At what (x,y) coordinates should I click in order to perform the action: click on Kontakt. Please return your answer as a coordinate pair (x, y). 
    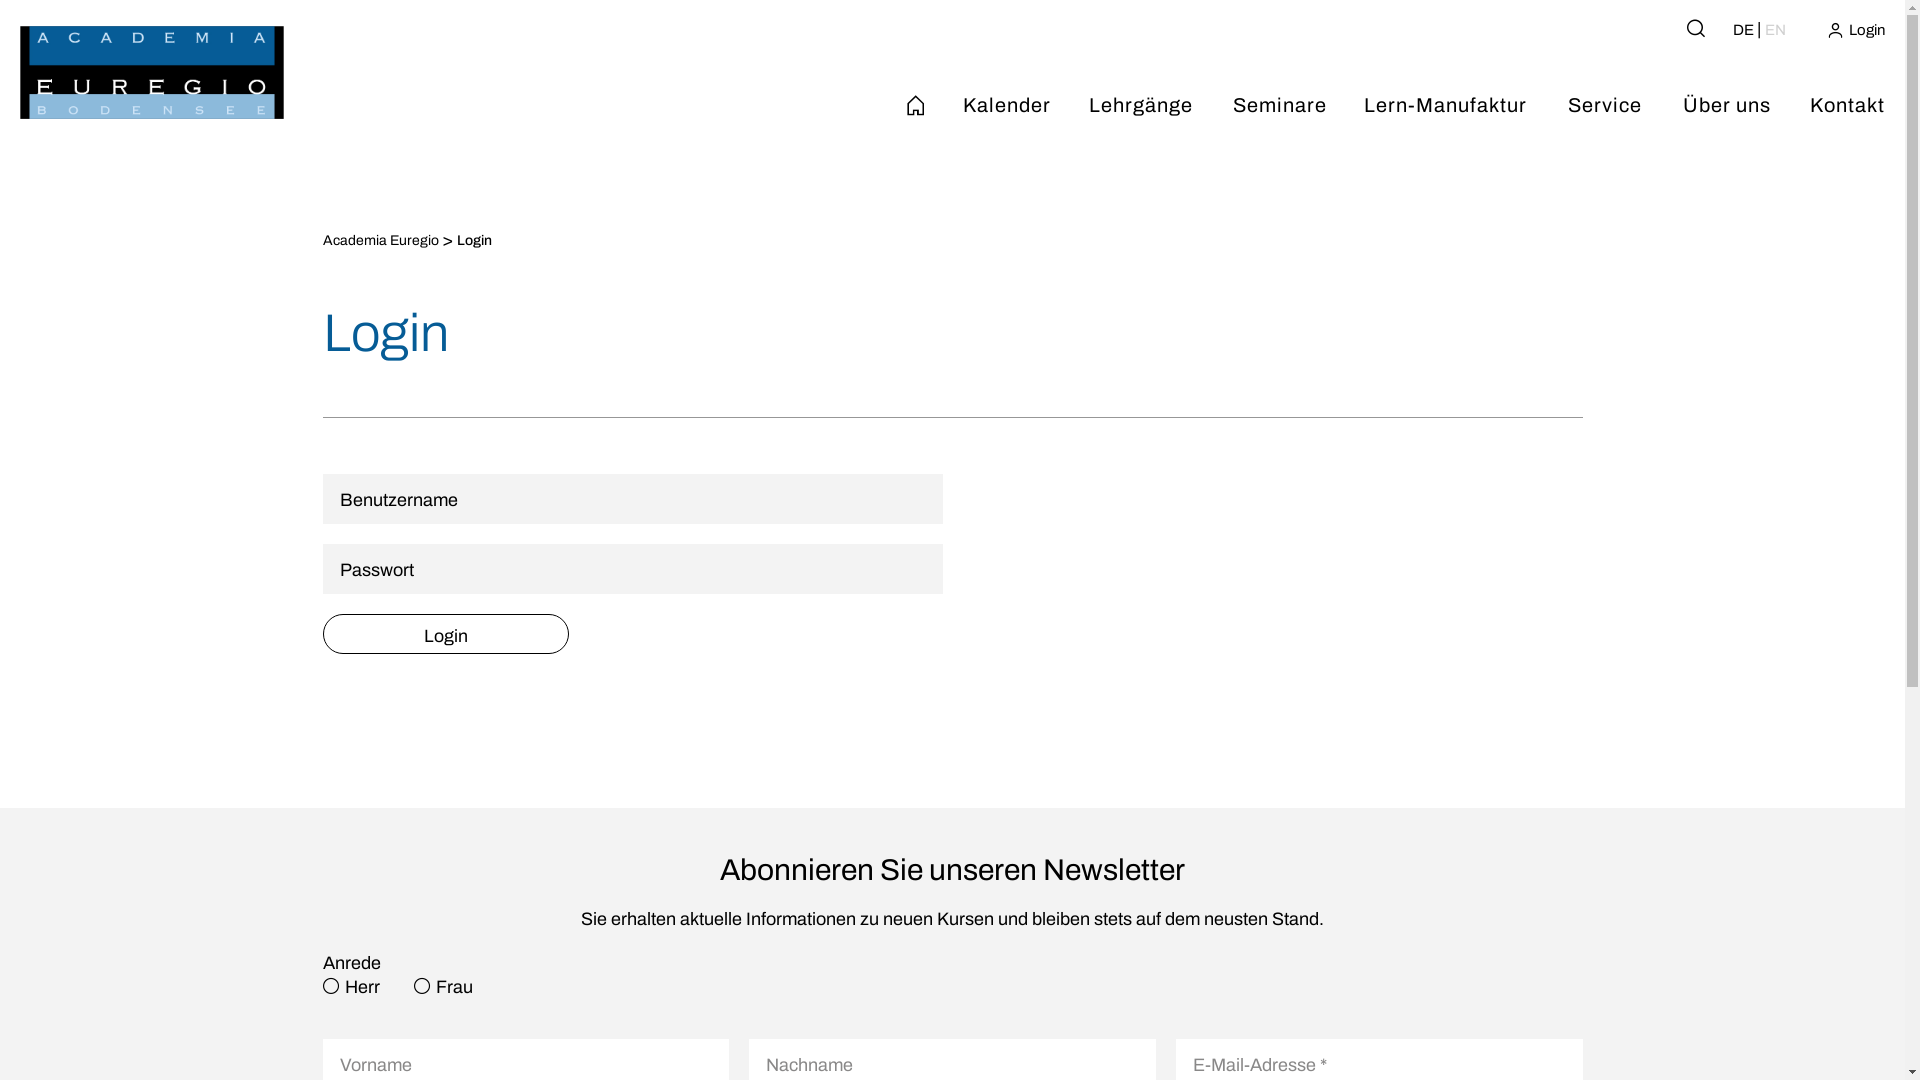
    Looking at the image, I should click on (1849, 106).